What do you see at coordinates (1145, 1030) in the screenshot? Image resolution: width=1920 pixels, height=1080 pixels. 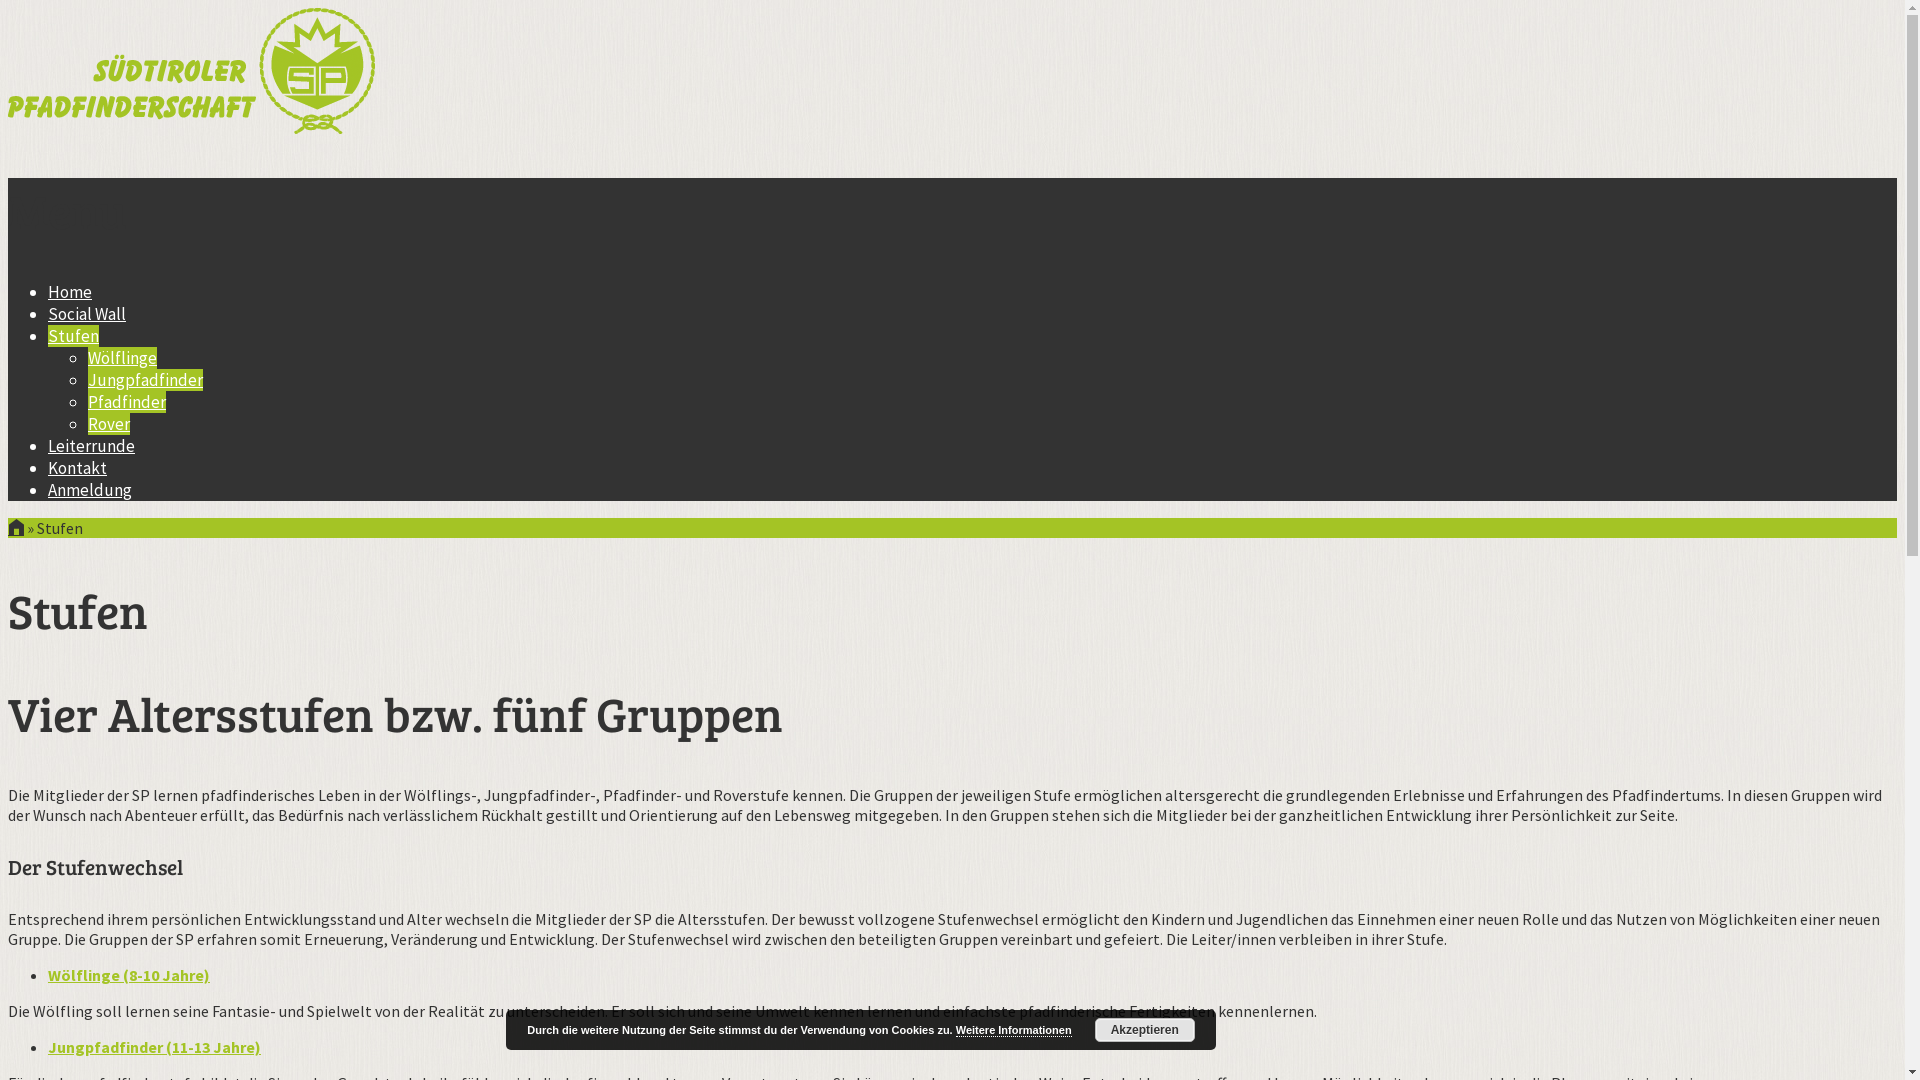 I see `Akzeptieren` at bounding box center [1145, 1030].